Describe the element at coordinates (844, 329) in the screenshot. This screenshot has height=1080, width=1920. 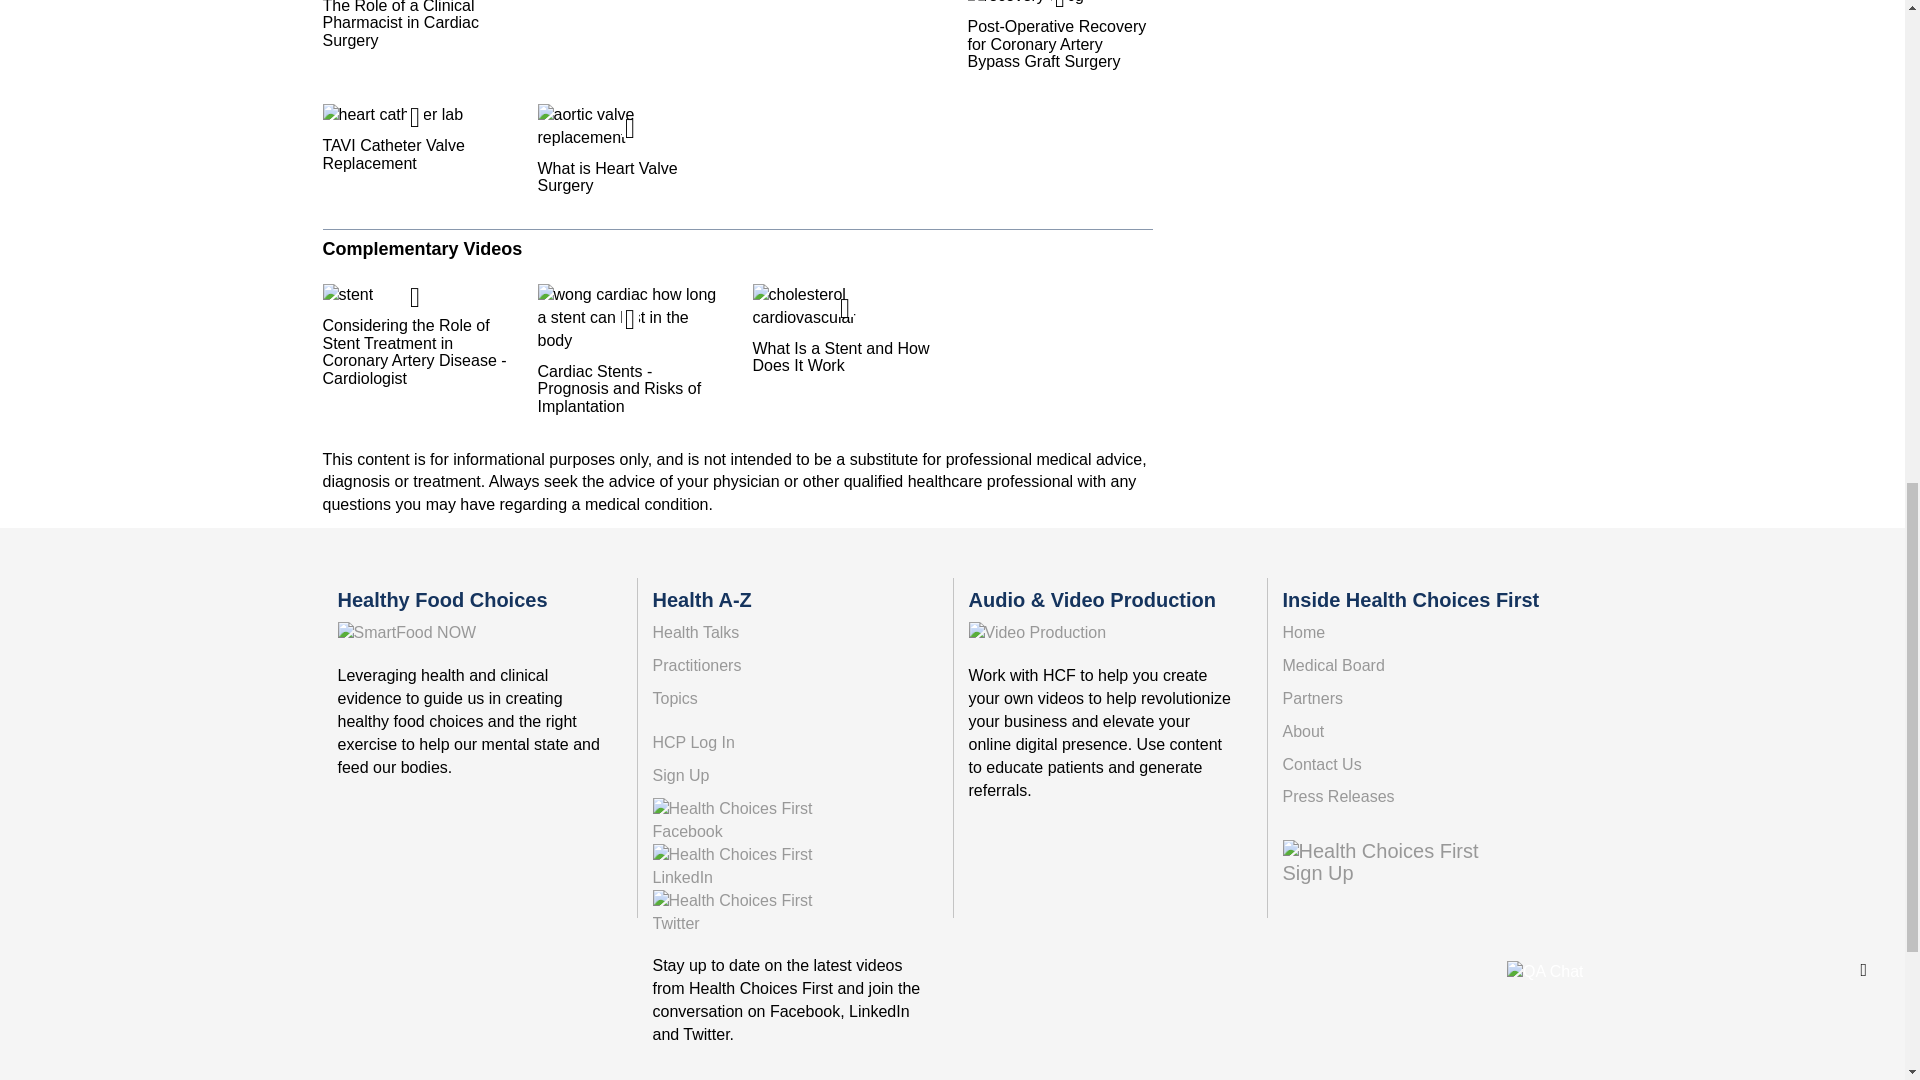
I see `What Is a Stent and How Does It Work` at that location.